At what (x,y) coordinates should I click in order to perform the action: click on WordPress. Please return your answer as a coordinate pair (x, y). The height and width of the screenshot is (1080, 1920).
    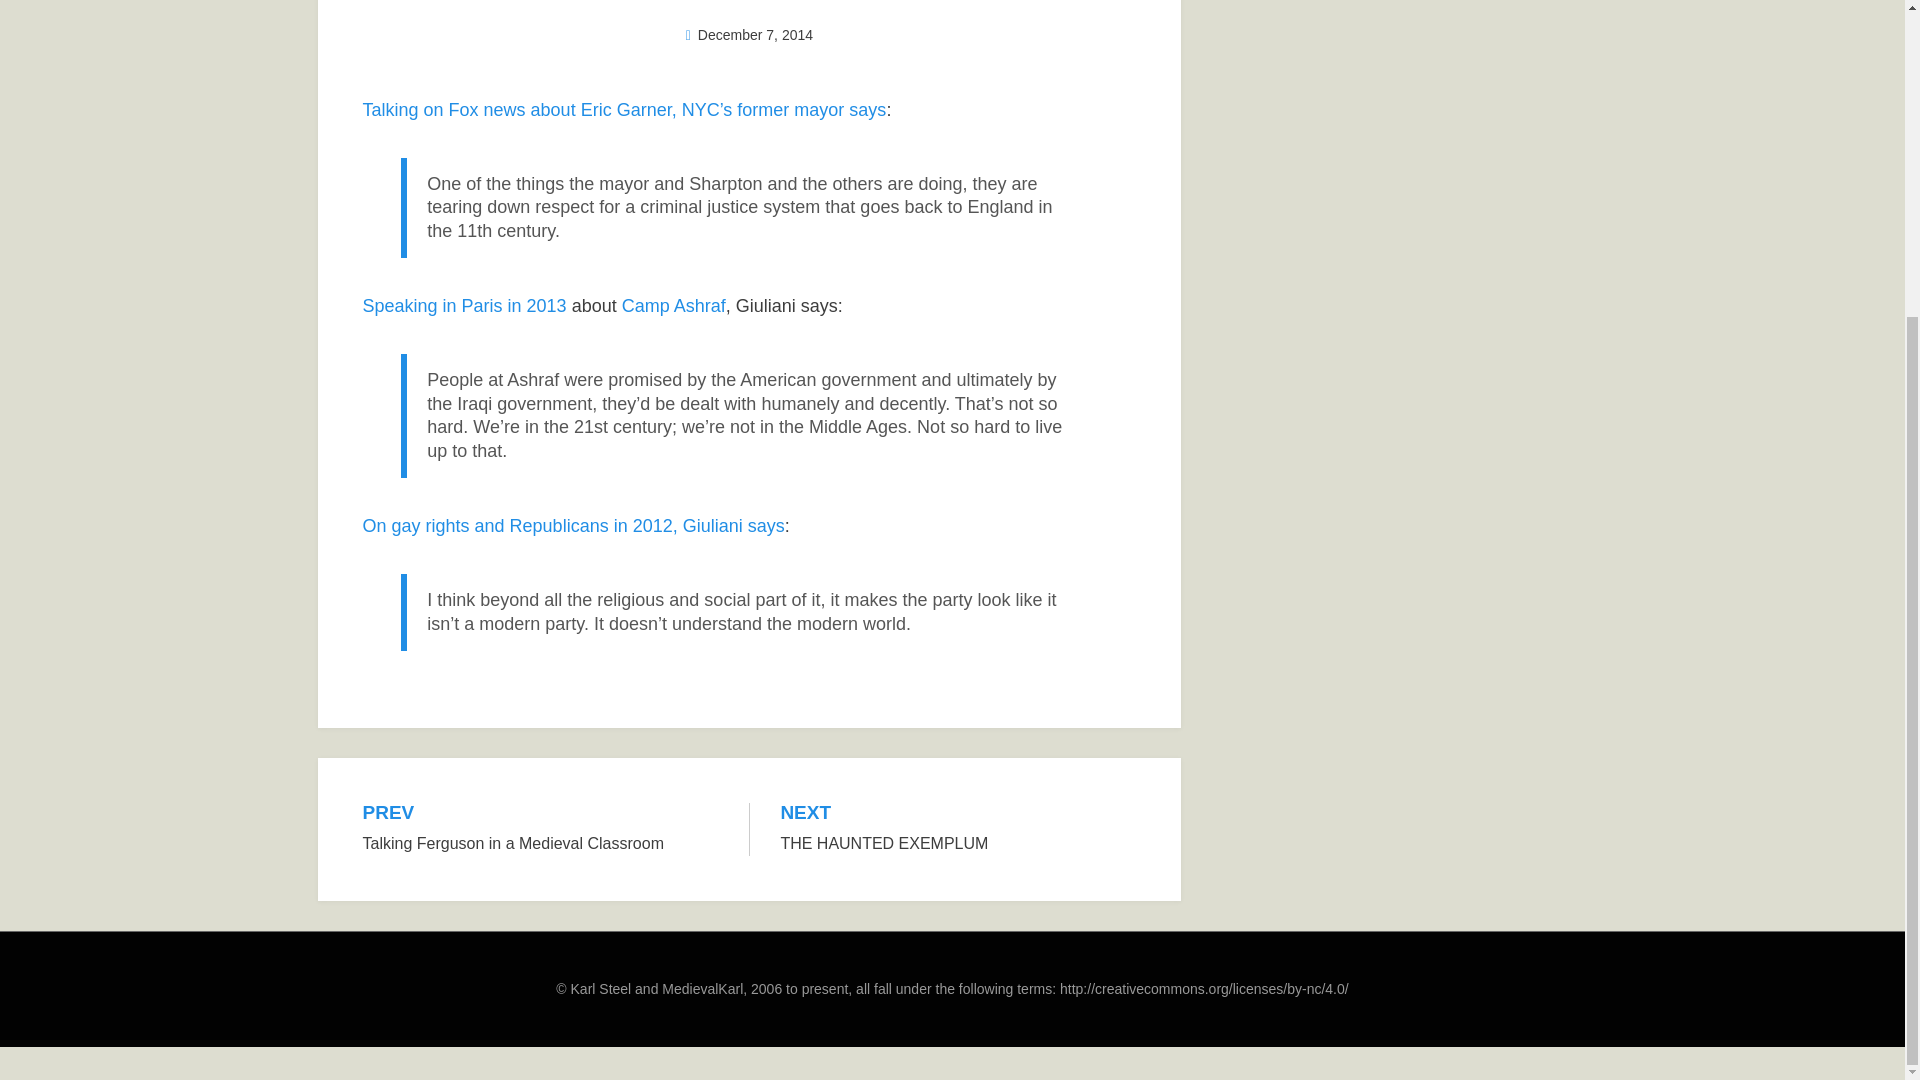
    Looking at the image, I should click on (635, 1016).